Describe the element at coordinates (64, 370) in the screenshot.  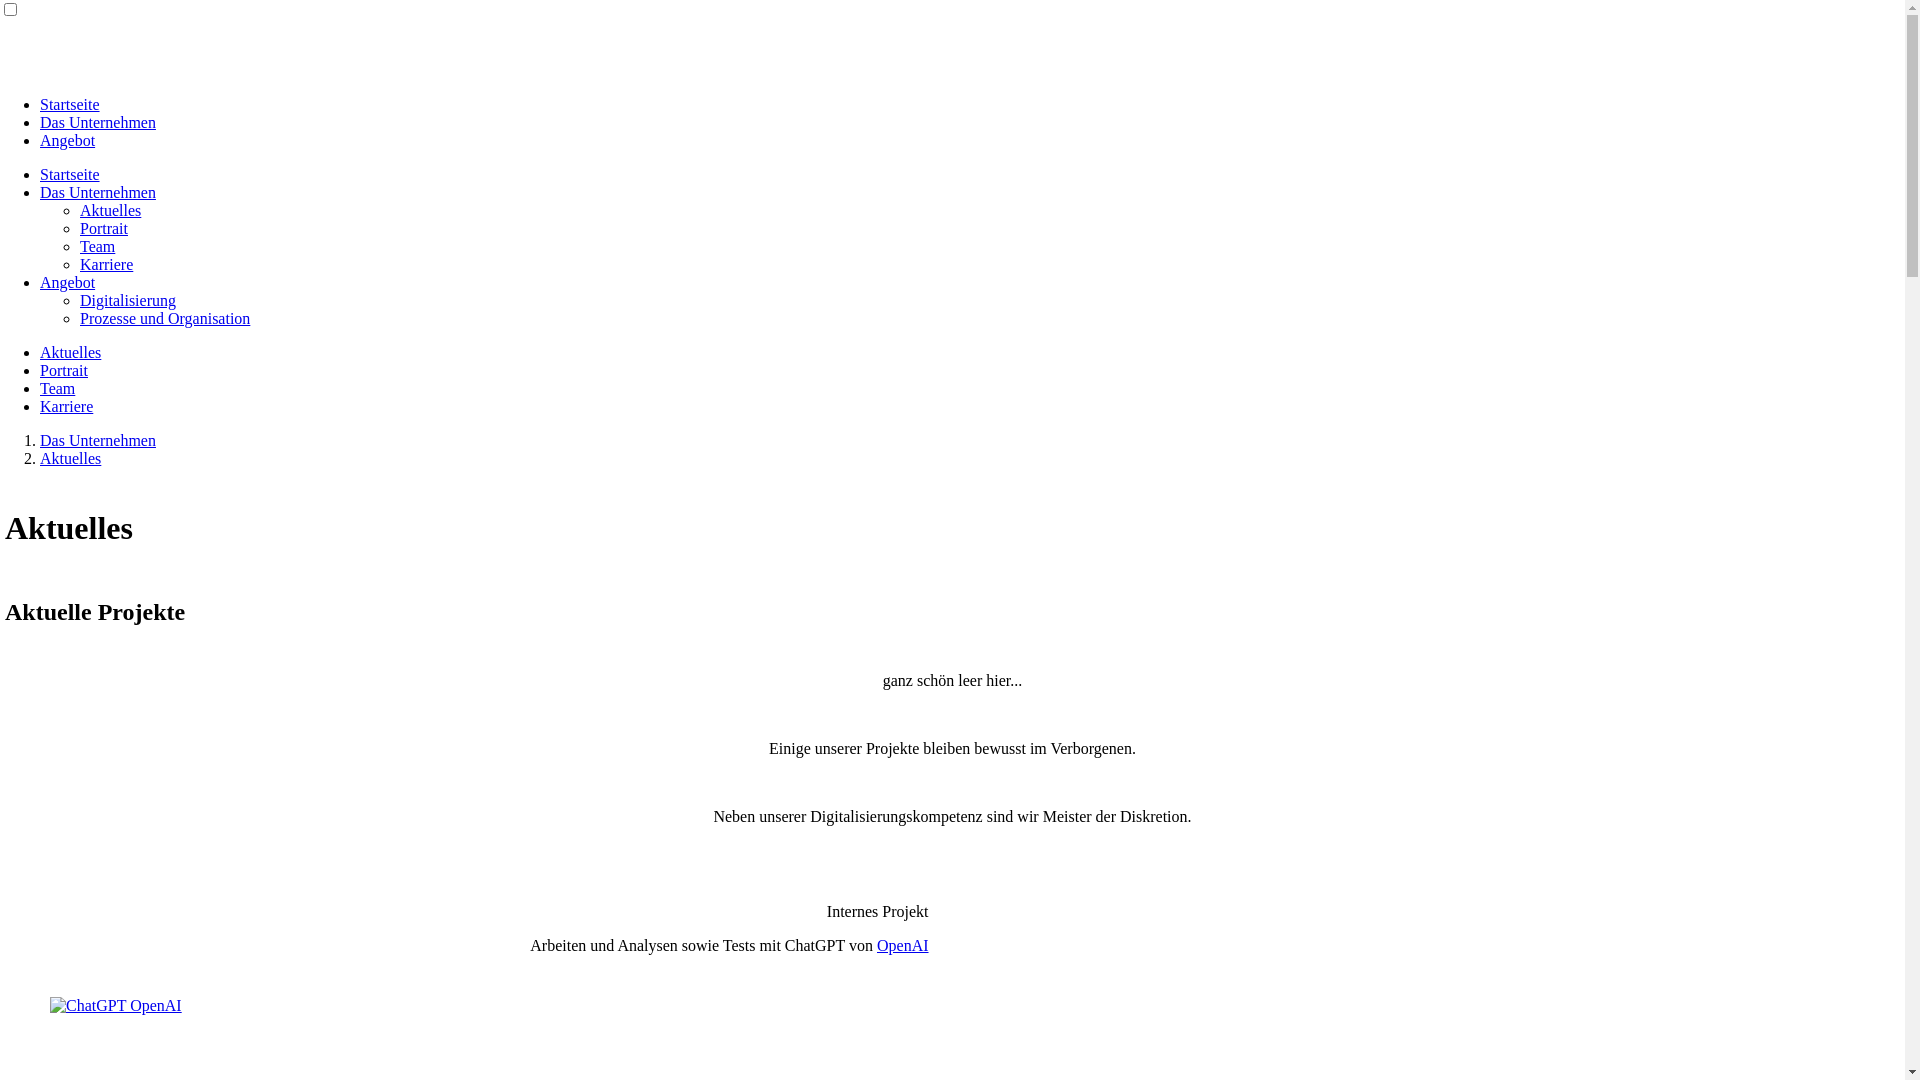
I see `Portrait` at that location.